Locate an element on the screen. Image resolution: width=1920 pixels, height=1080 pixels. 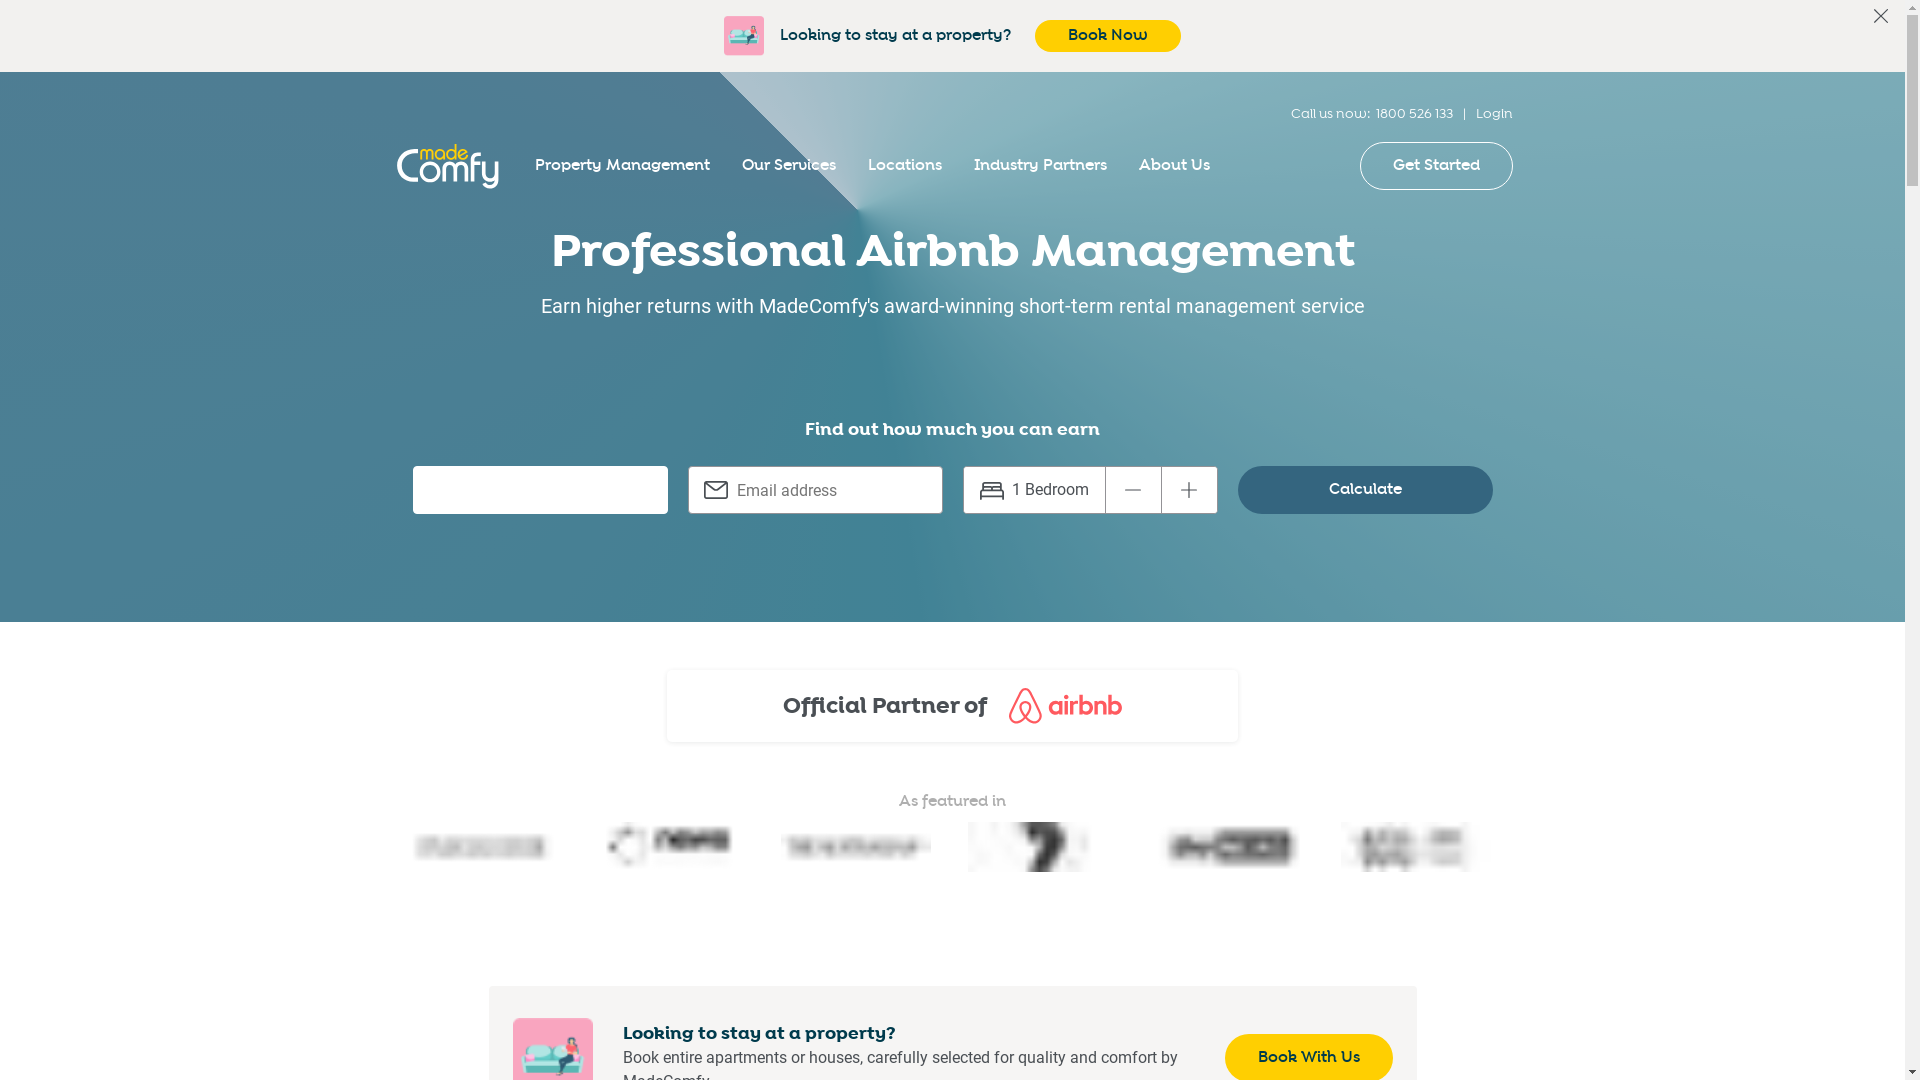
Login is located at coordinates (1494, 114).